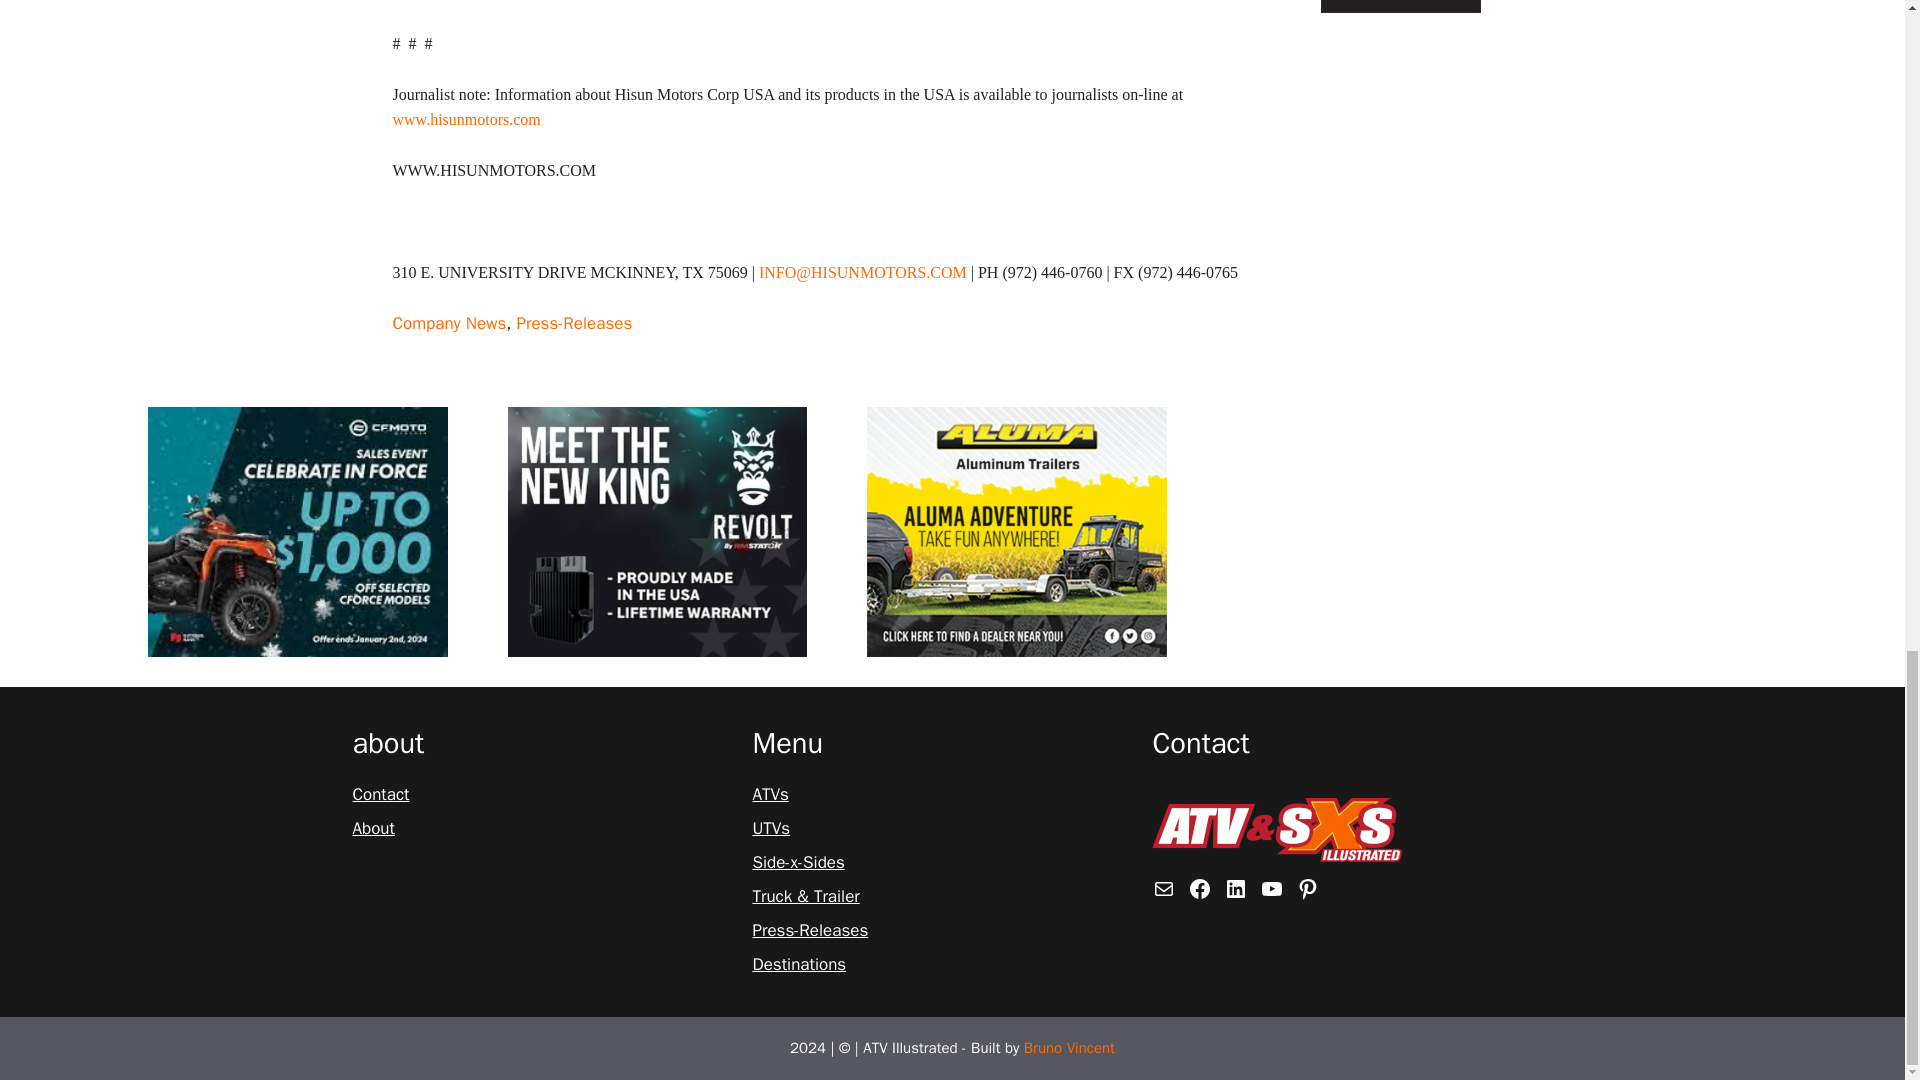  I want to click on Logo-250-w, so click(1276, 830).